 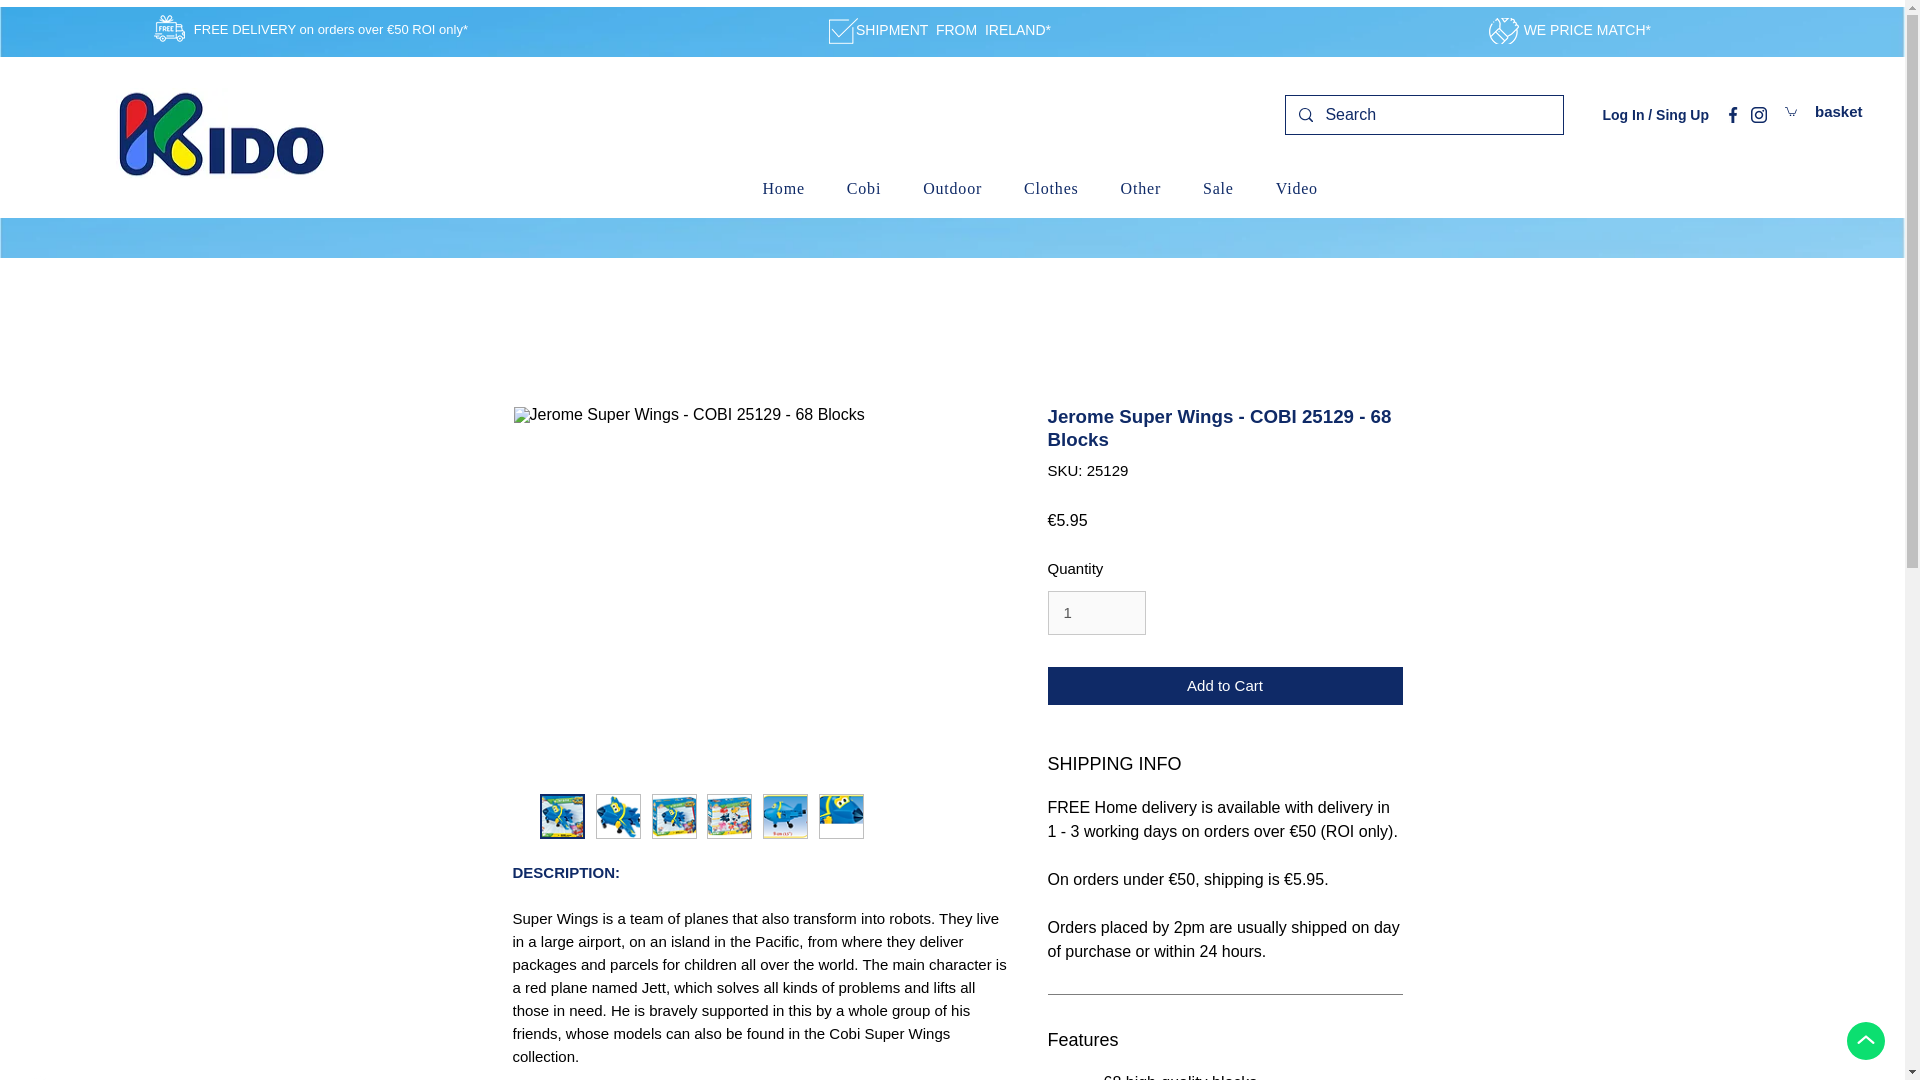 What do you see at coordinates (1051, 188) in the screenshot?
I see `Home` at bounding box center [1051, 188].